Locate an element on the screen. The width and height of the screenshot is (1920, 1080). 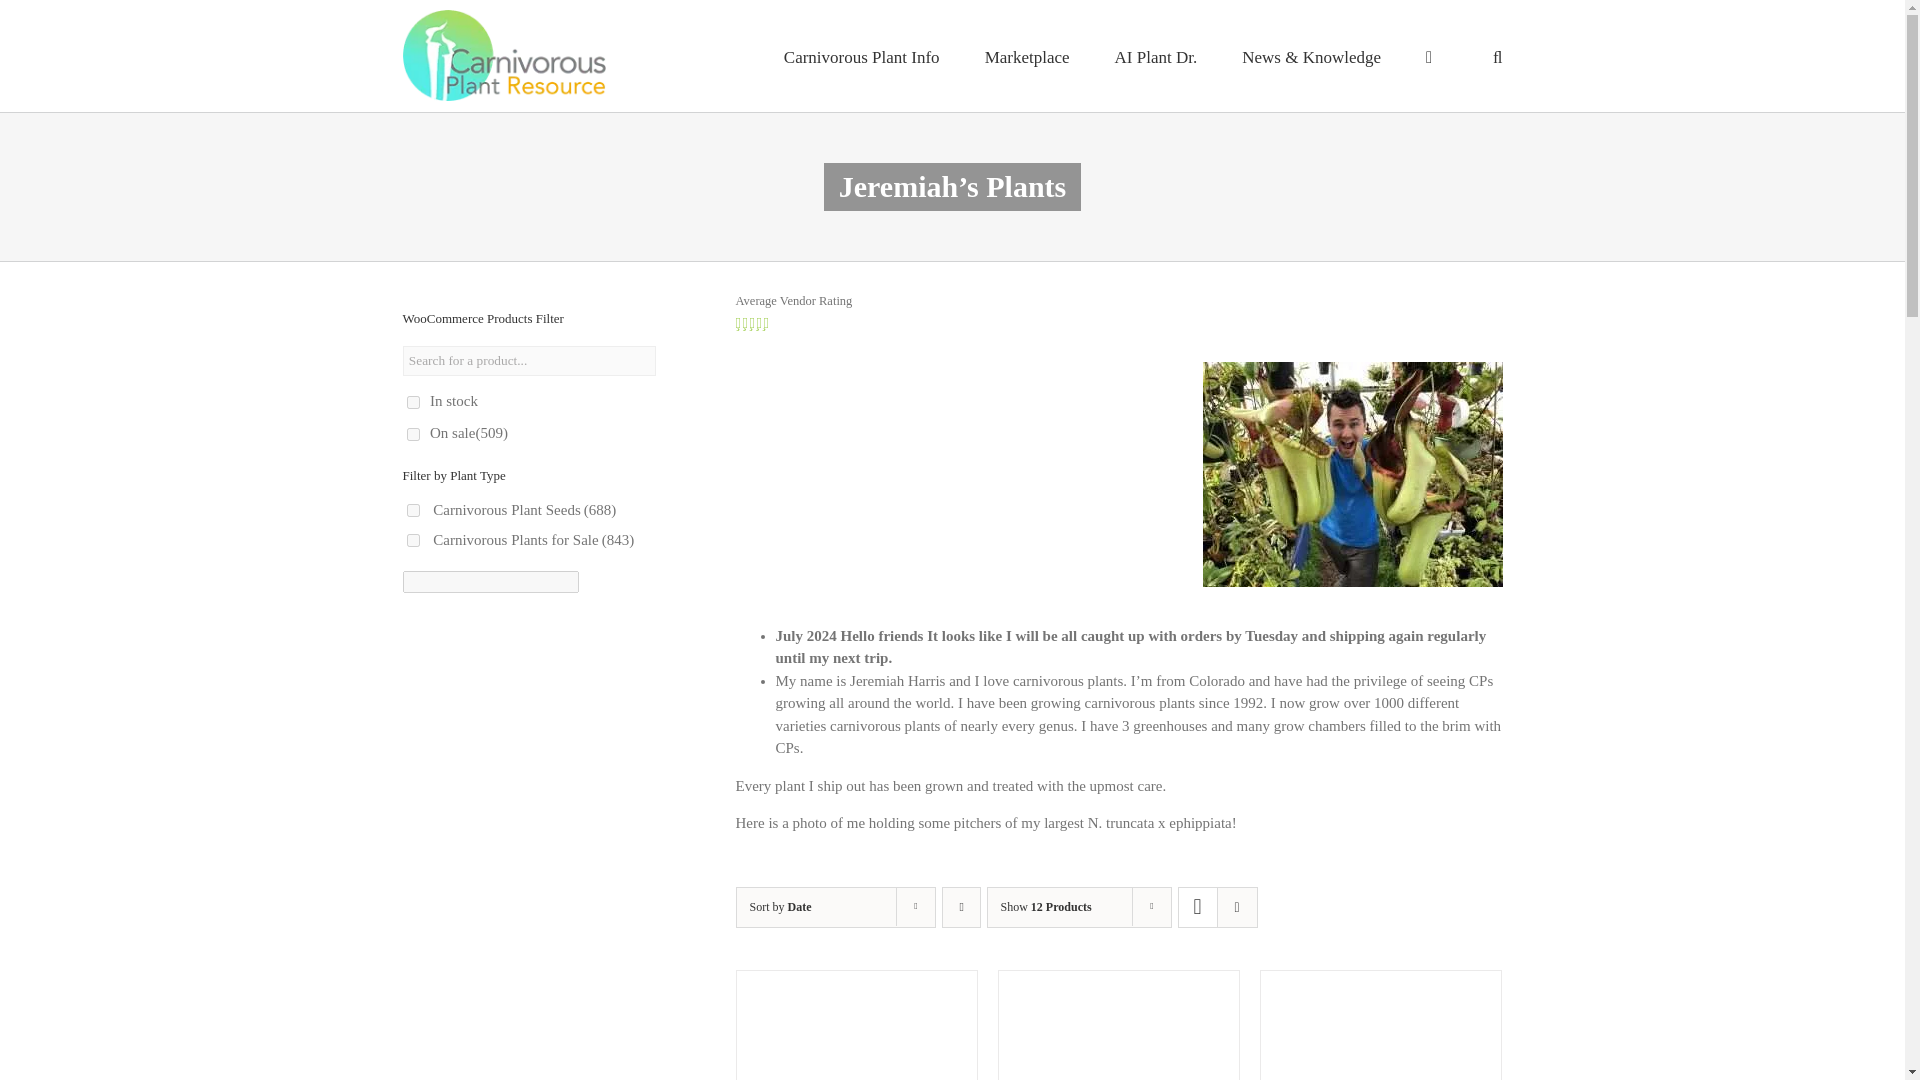
Carnivorous plant news and knowledge is located at coordinates (1311, 56).